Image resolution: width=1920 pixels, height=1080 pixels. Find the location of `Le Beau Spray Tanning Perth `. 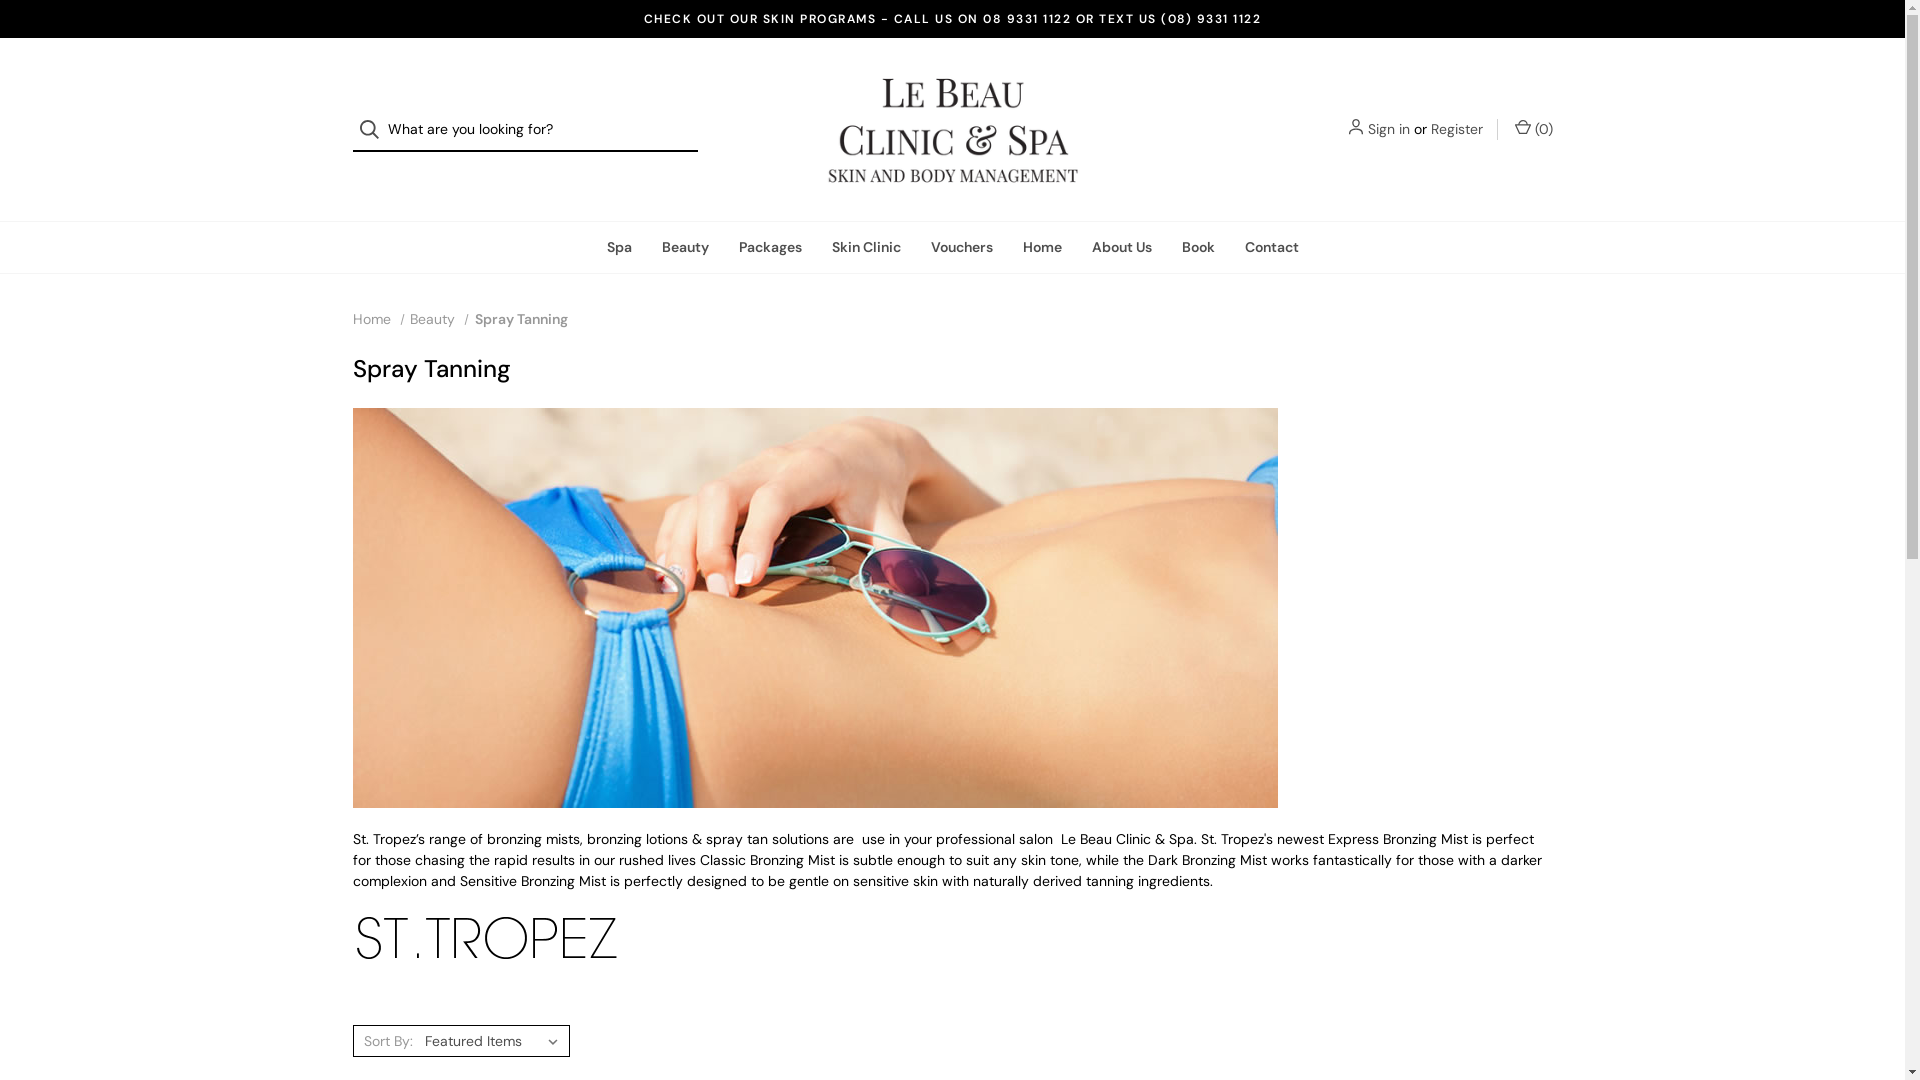

Le Beau Spray Tanning Perth  is located at coordinates (814, 608).